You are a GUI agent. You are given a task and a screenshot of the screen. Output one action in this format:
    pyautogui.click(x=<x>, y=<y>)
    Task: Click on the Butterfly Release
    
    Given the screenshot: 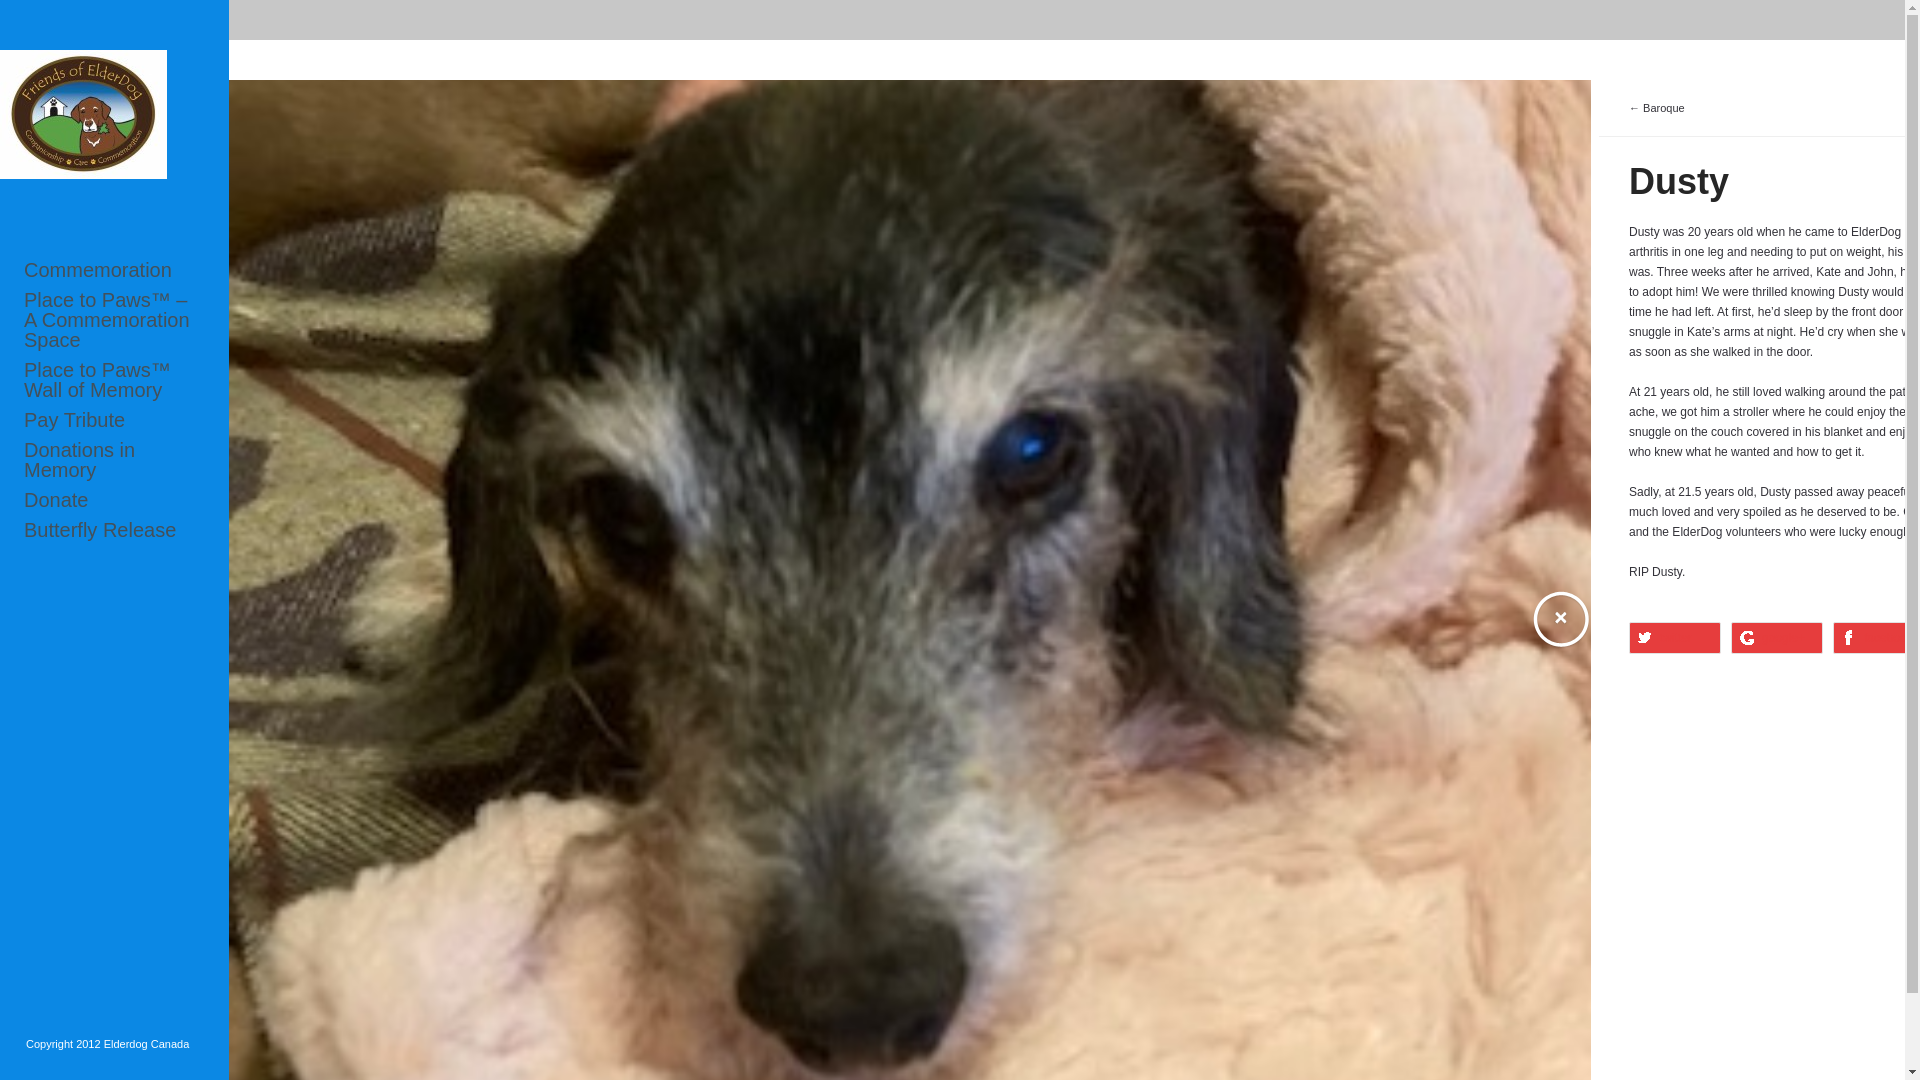 What is the action you would take?
    pyautogui.click(x=114, y=530)
    